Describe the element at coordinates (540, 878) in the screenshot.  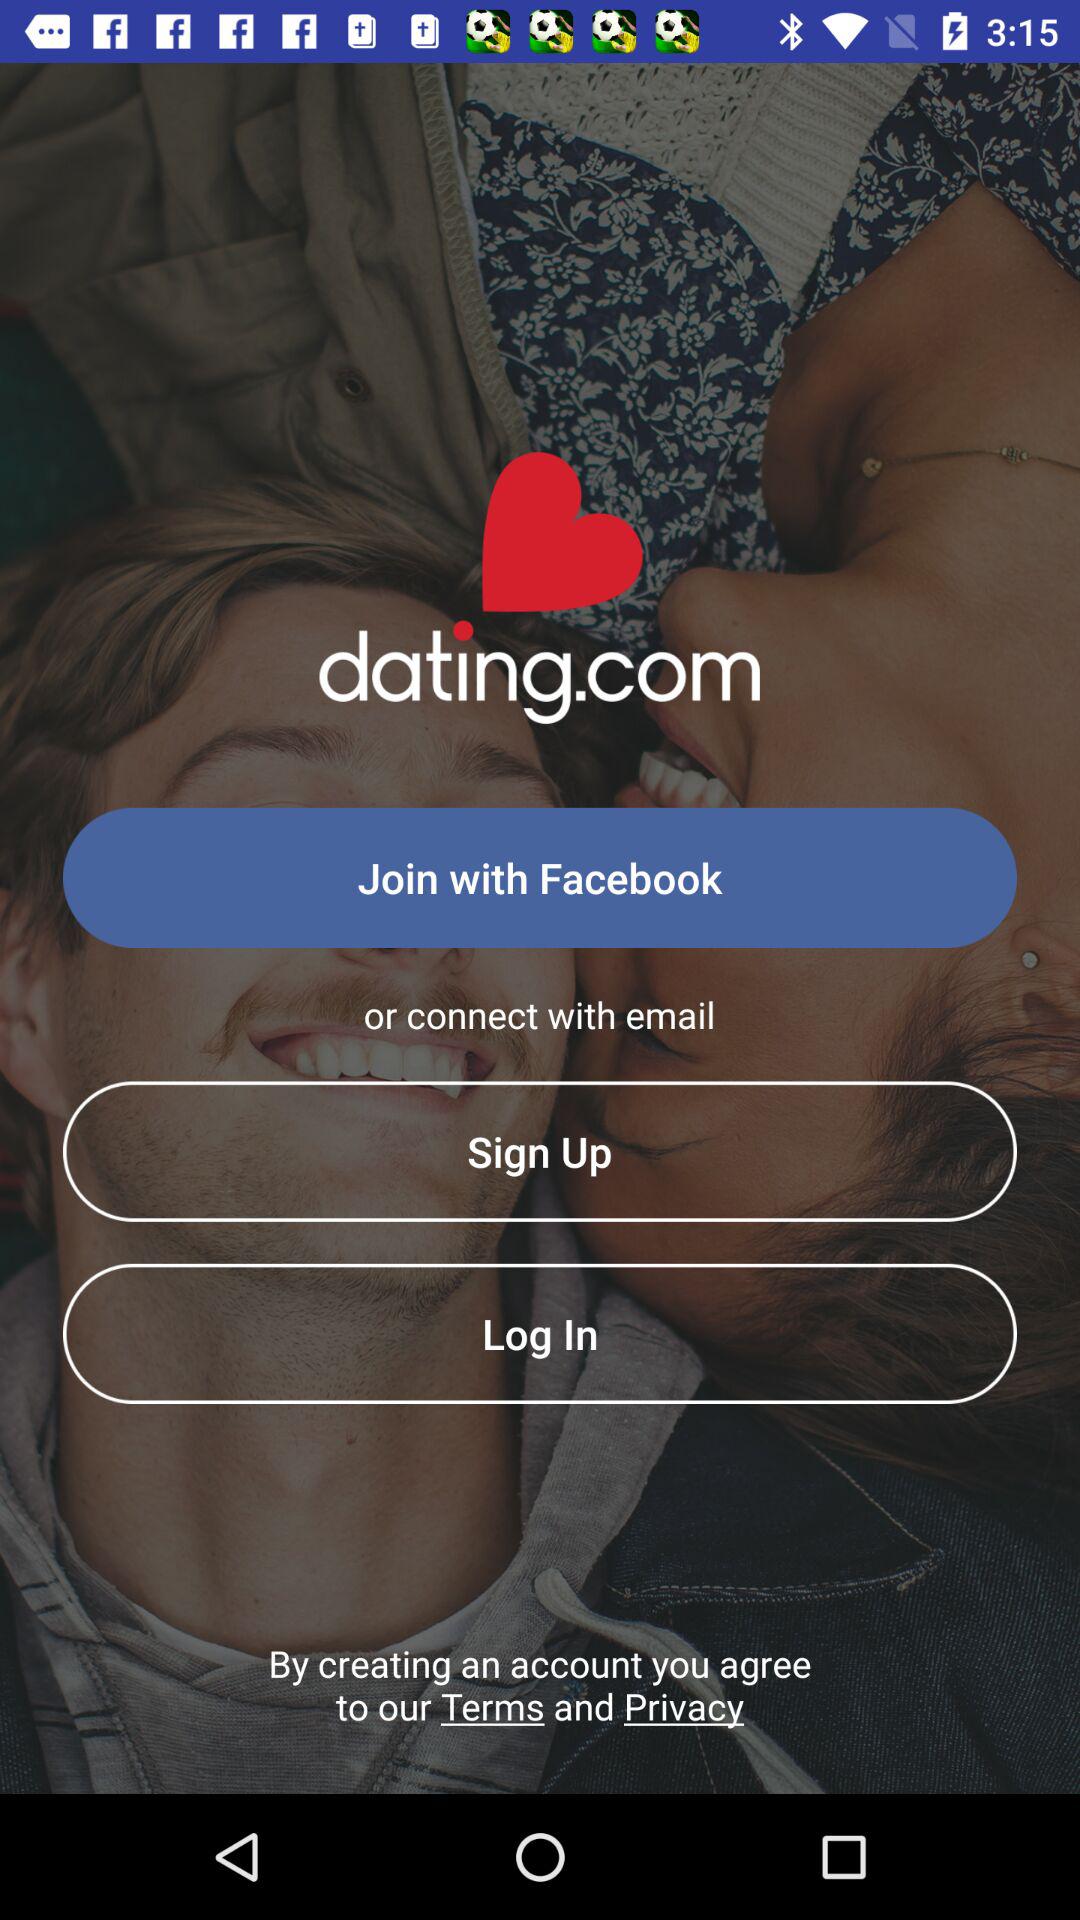
I see `scroll to join with facebook` at that location.